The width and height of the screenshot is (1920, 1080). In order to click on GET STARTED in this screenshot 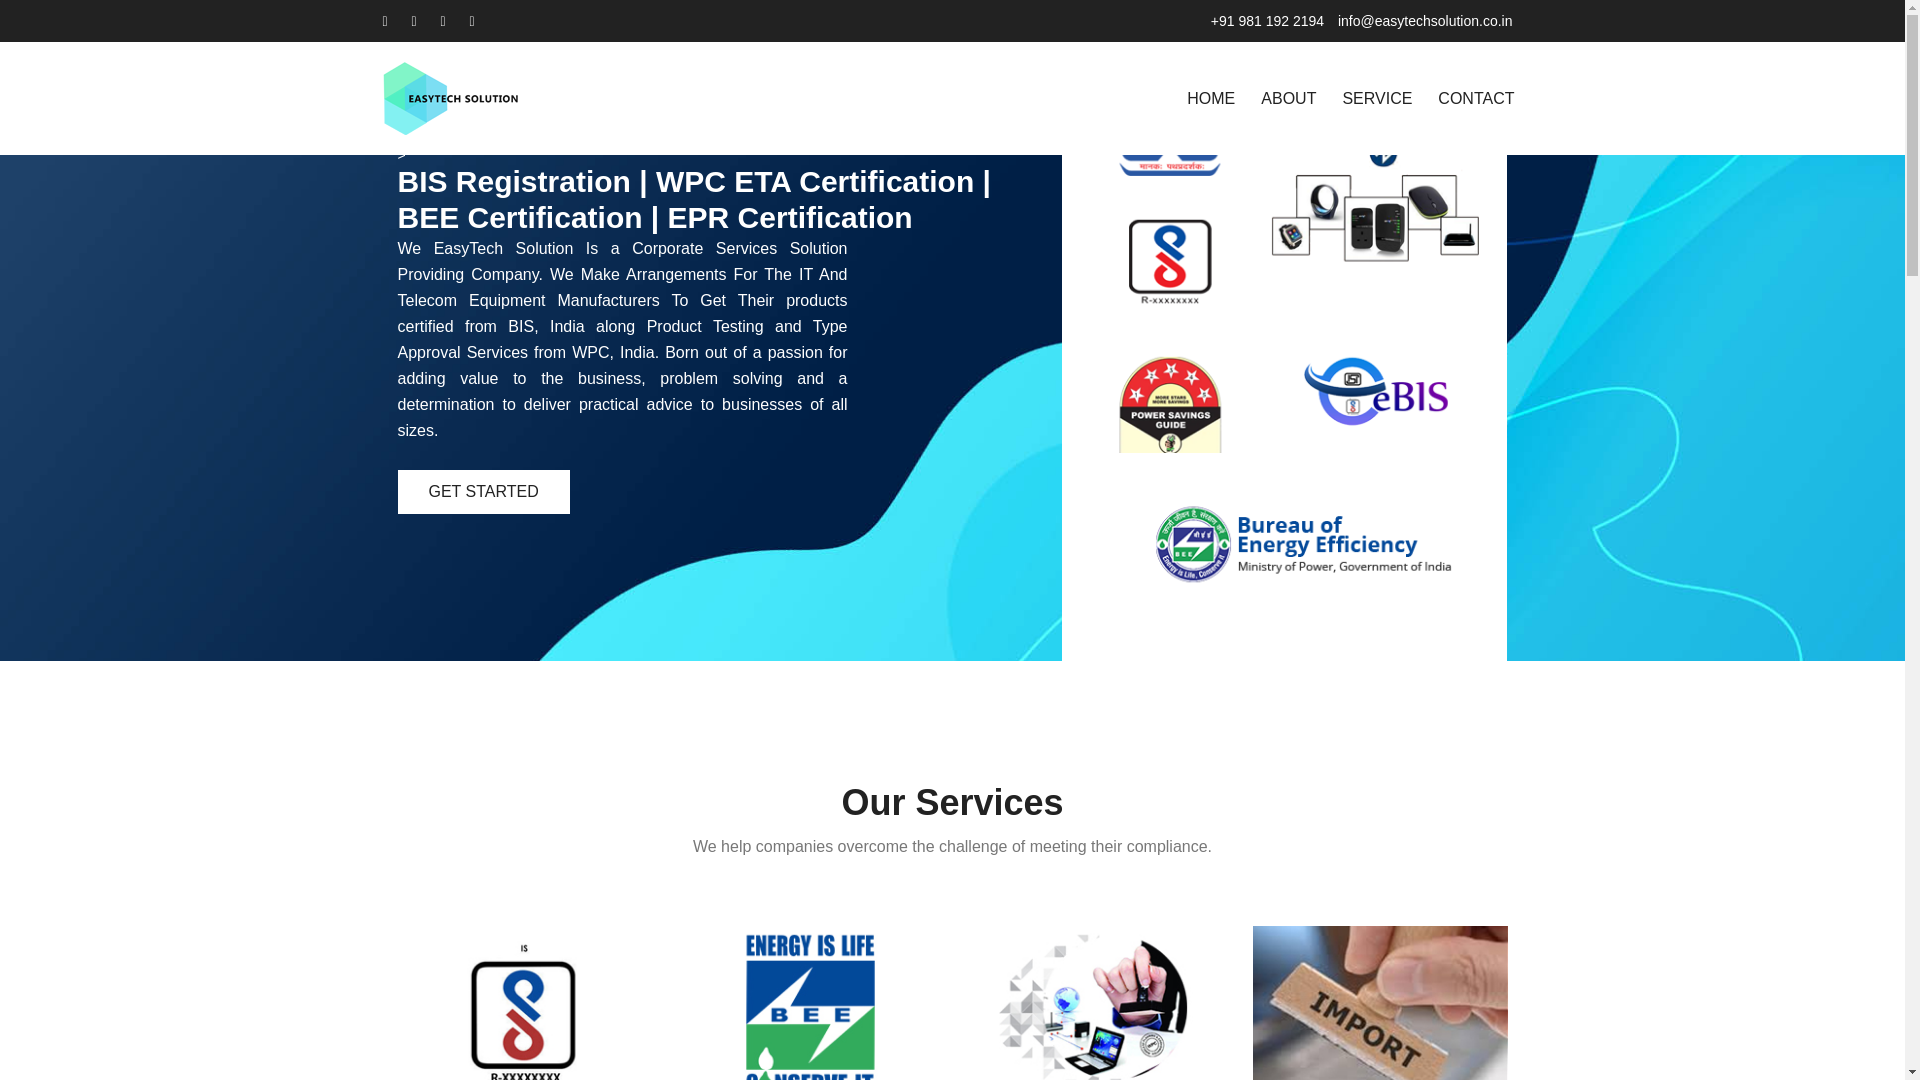, I will do `click(484, 492)`.